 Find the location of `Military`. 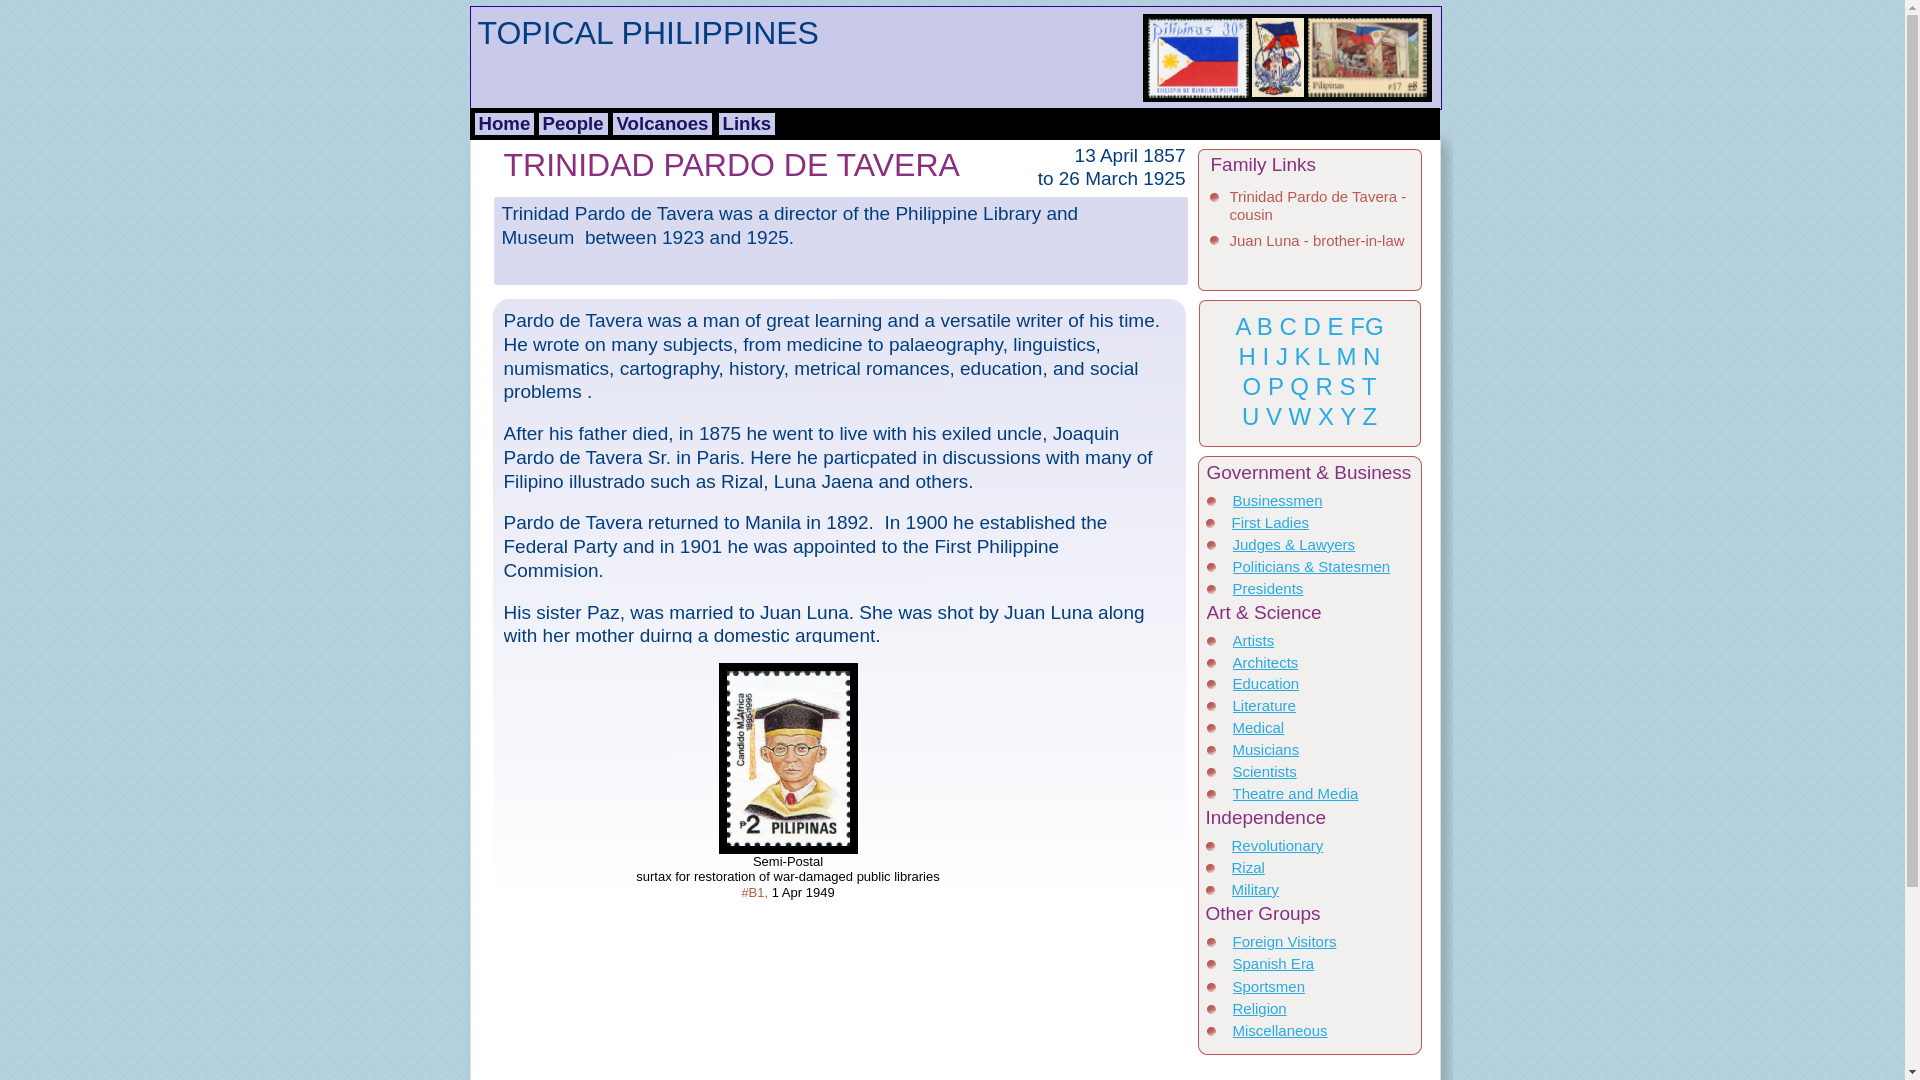

Military is located at coordinates (1256, 889).